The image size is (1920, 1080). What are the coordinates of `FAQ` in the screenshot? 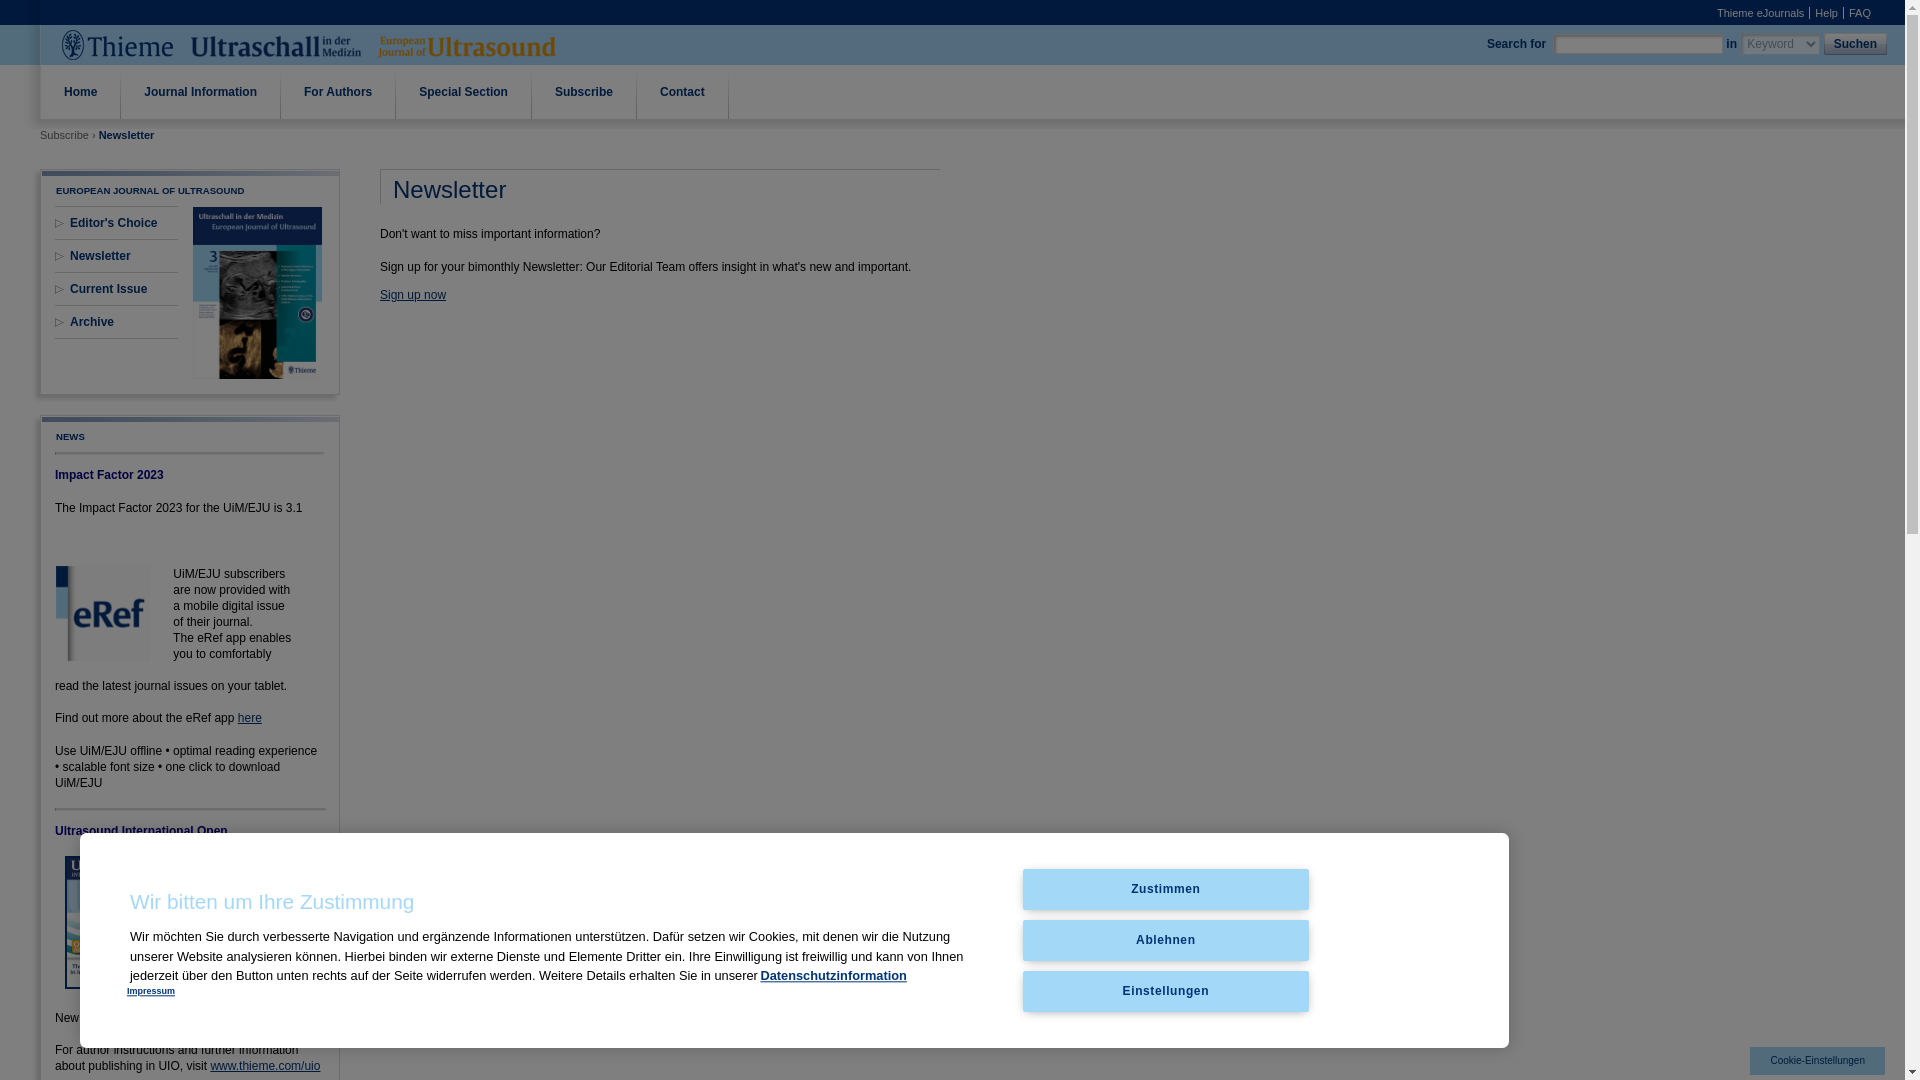 It's located at (1859, 12).